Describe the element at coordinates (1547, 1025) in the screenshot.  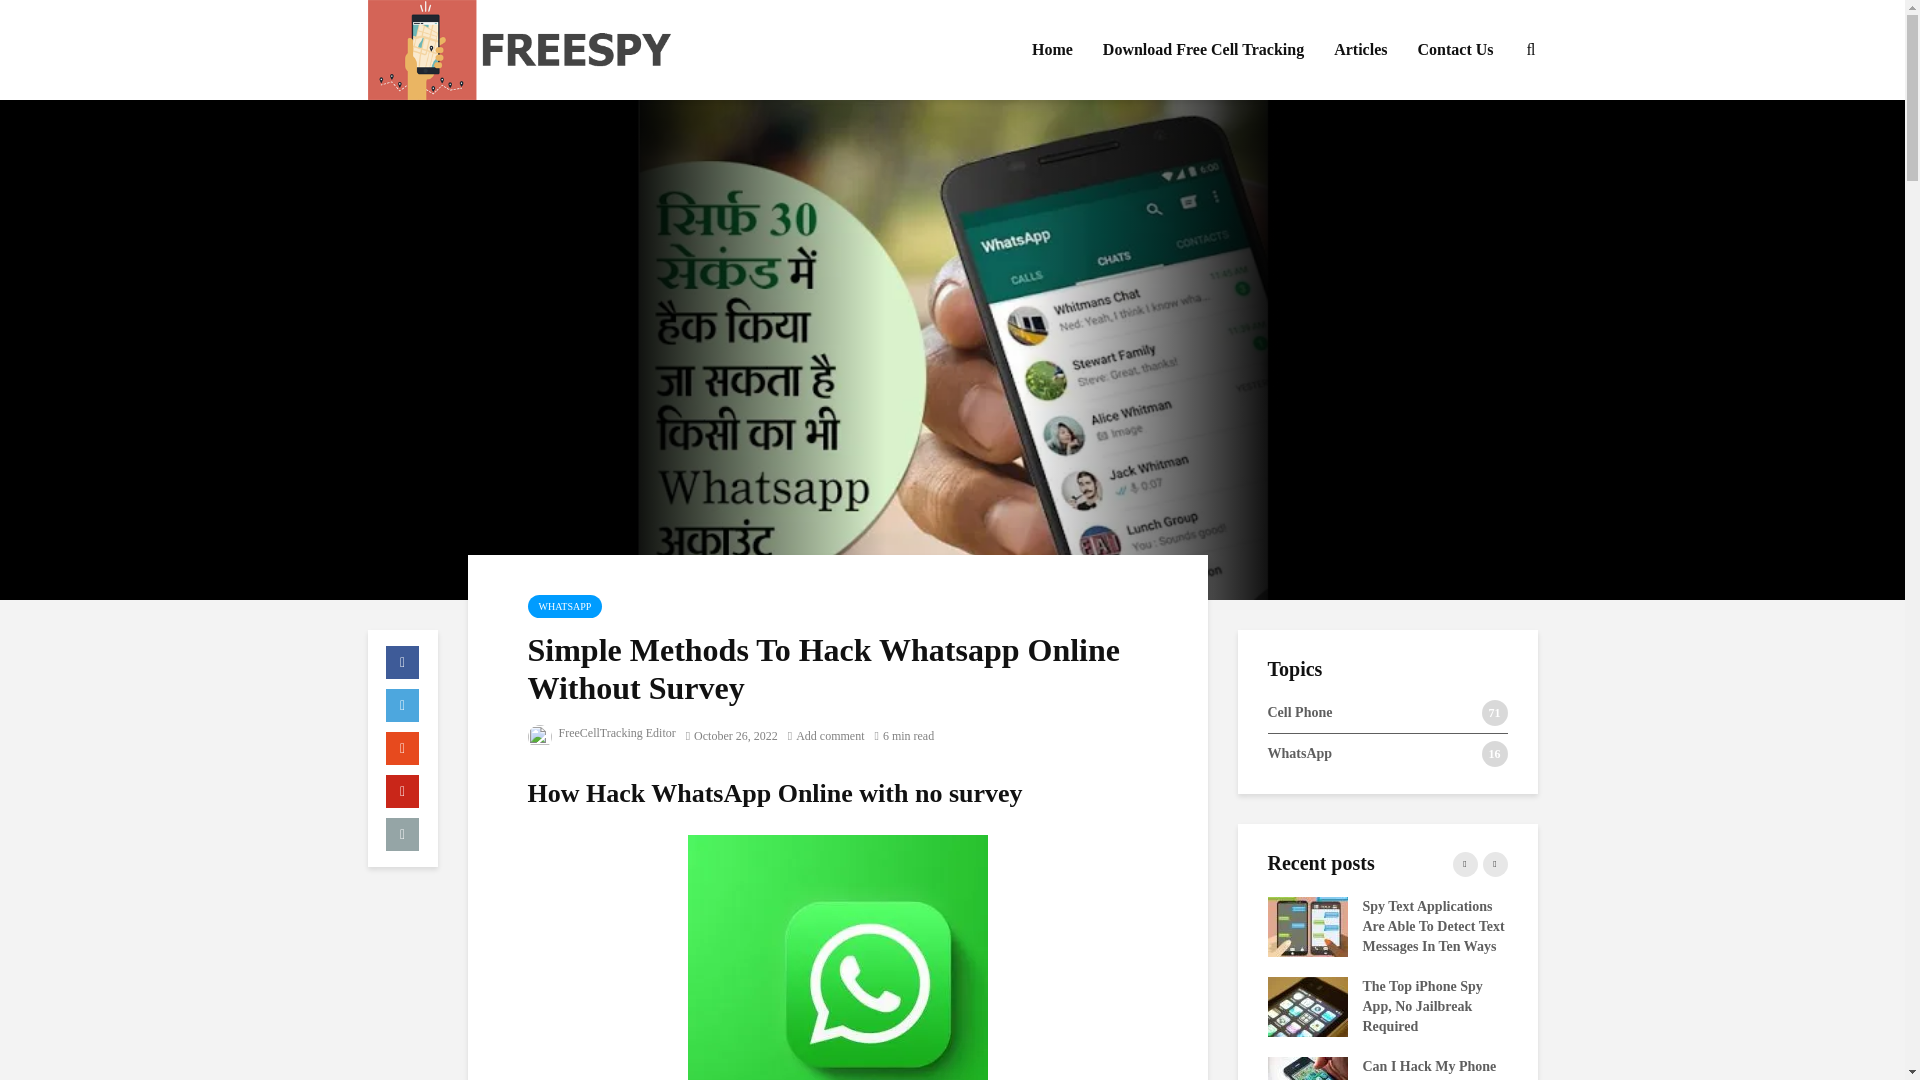
I see `How To Track My Husbands Text Sms For Free` at that location.